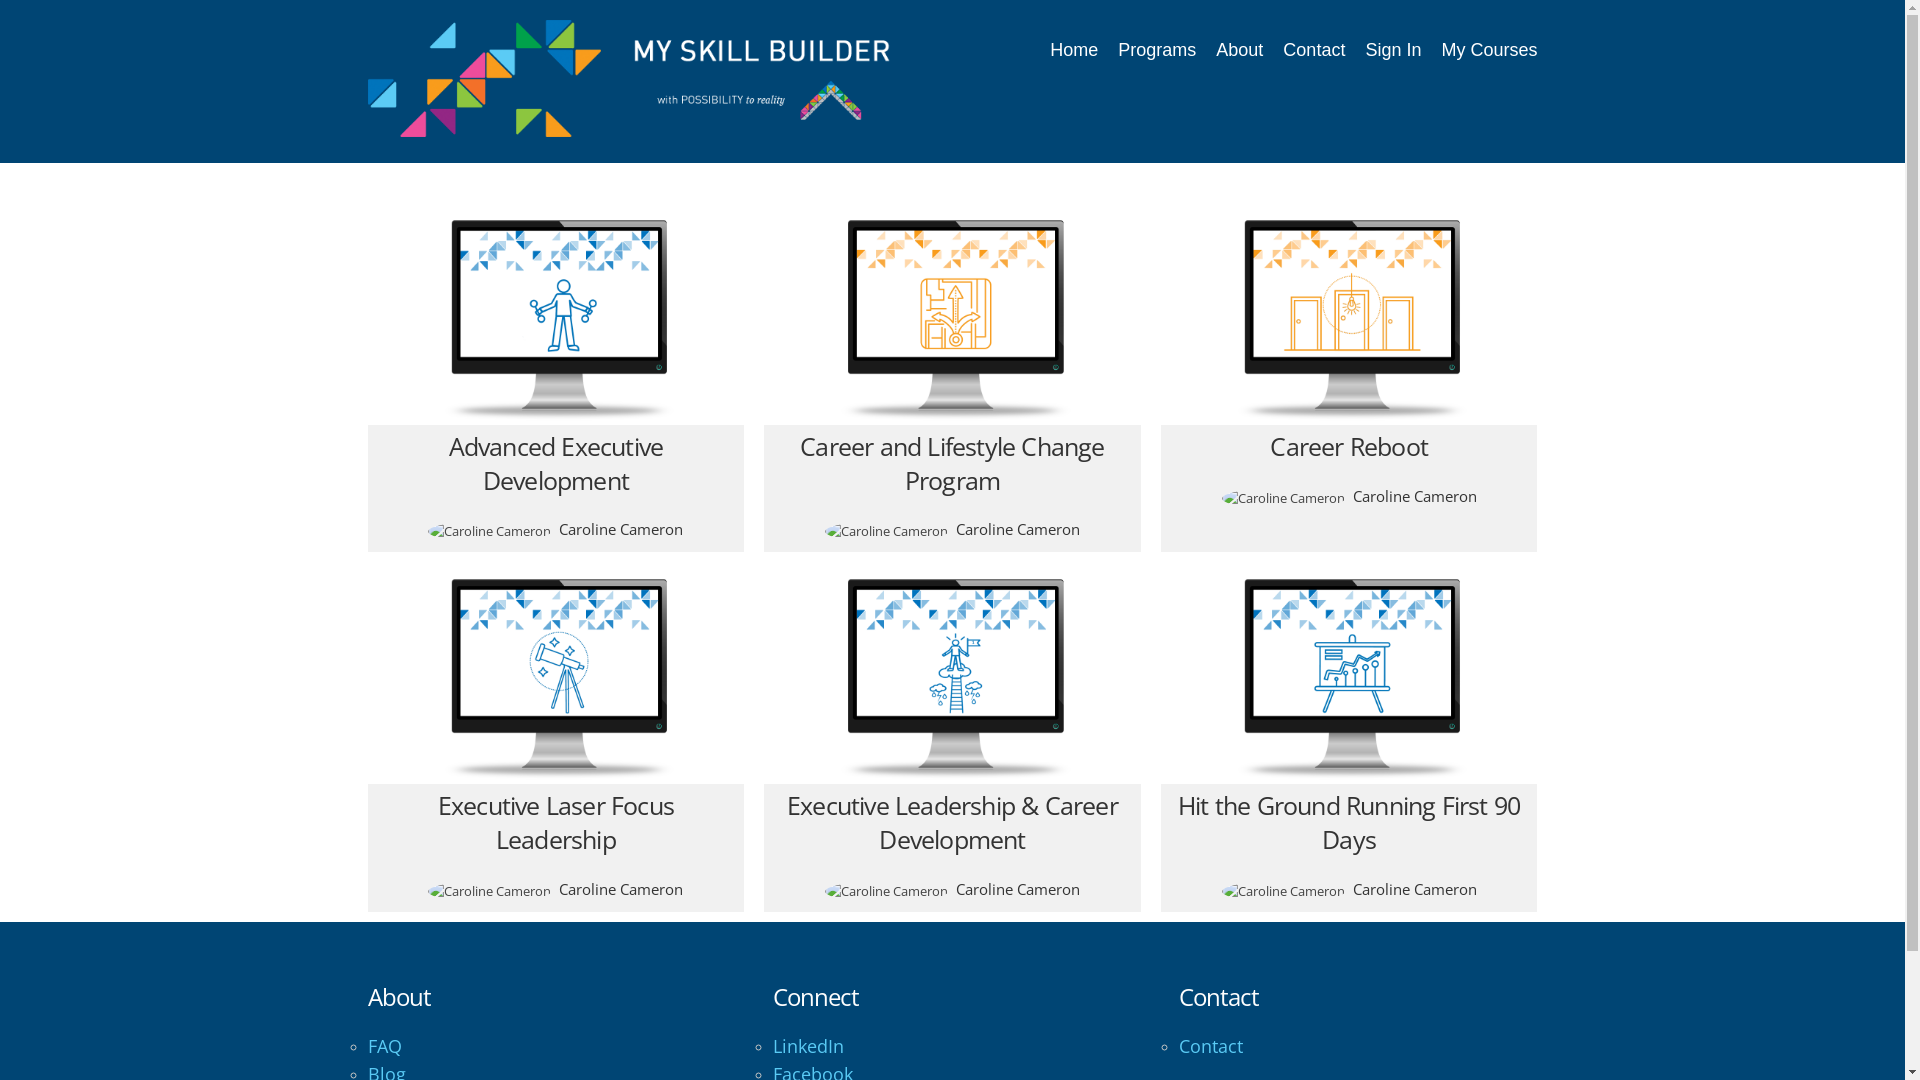 This screenshot has width=1920, height=1080. Describe the element at coordinates (385, 1046) in the screenshot. I see `FAQ` at that location.